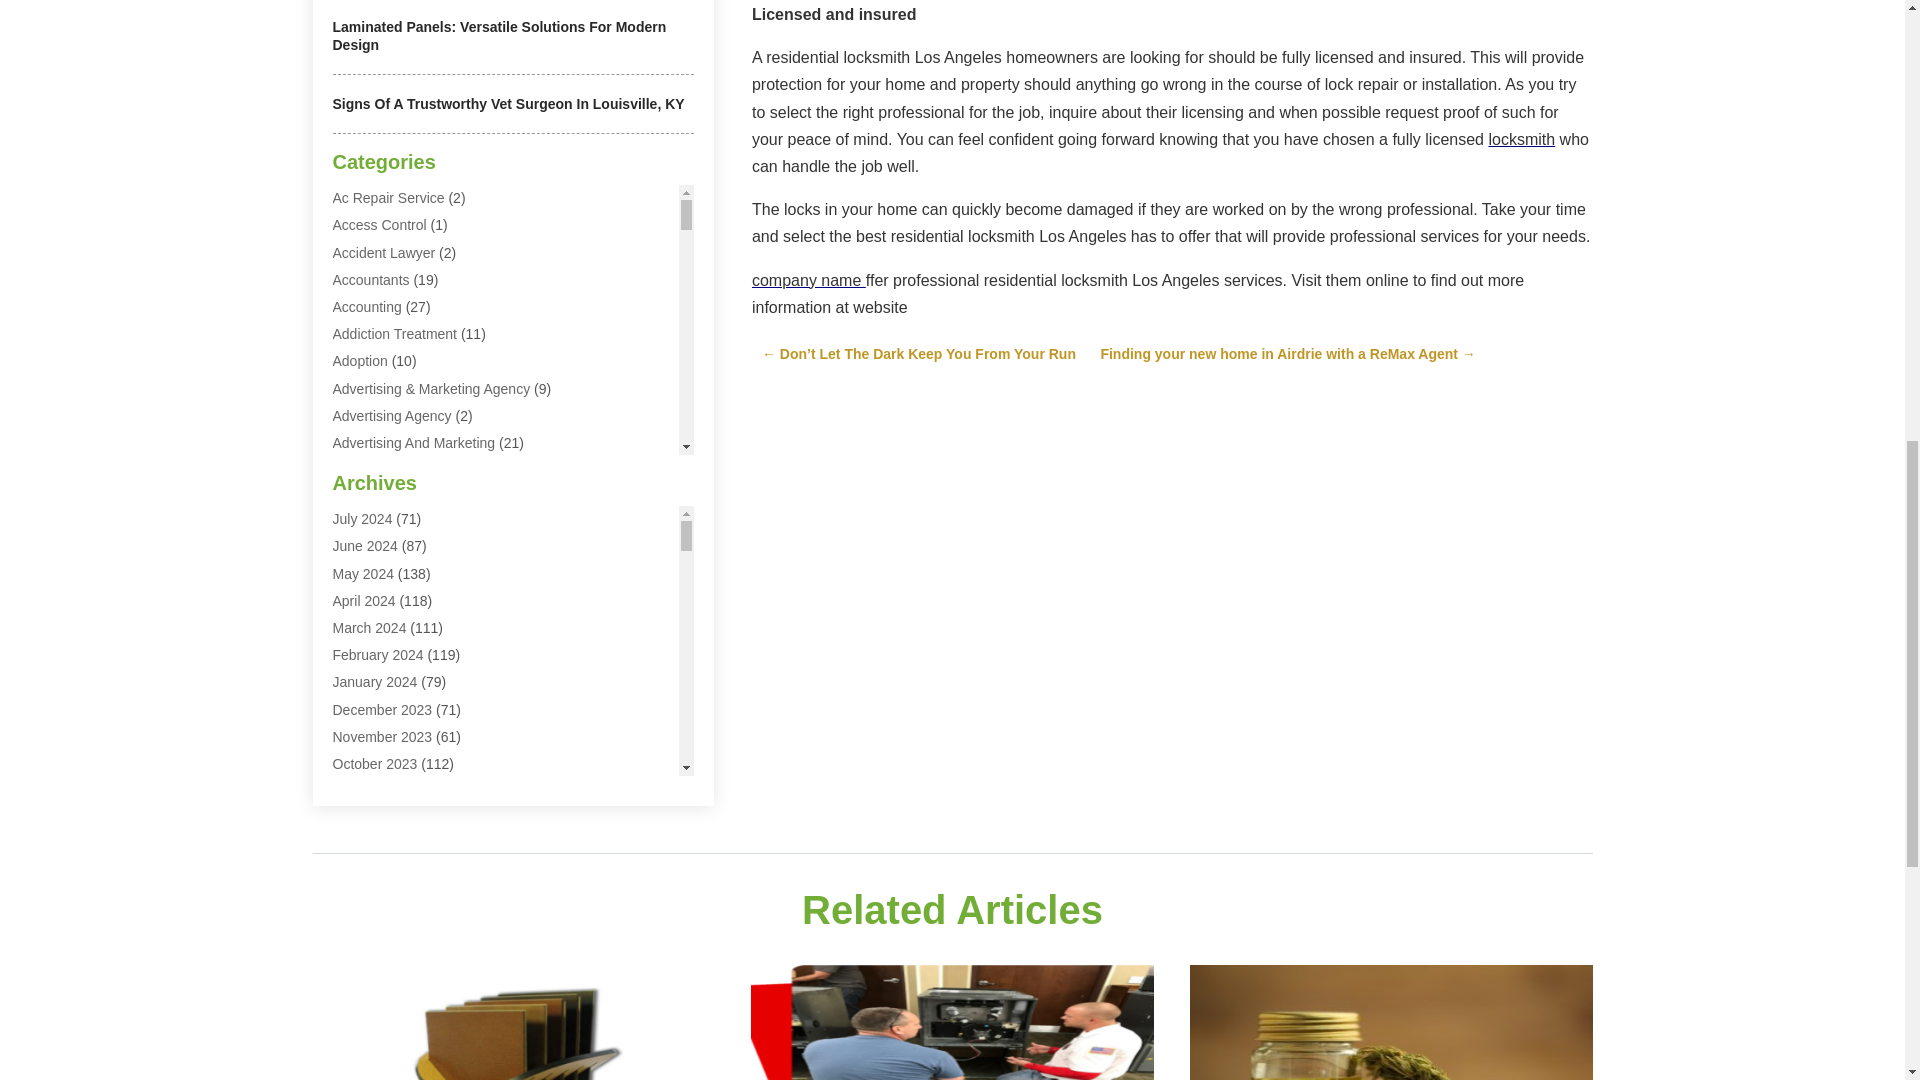  What do you see at coordinates (499, 36) in the screenshot?
I see `Laminated Panels: Versatile Solutions For Modern Design` at bounding box center [499, 36].